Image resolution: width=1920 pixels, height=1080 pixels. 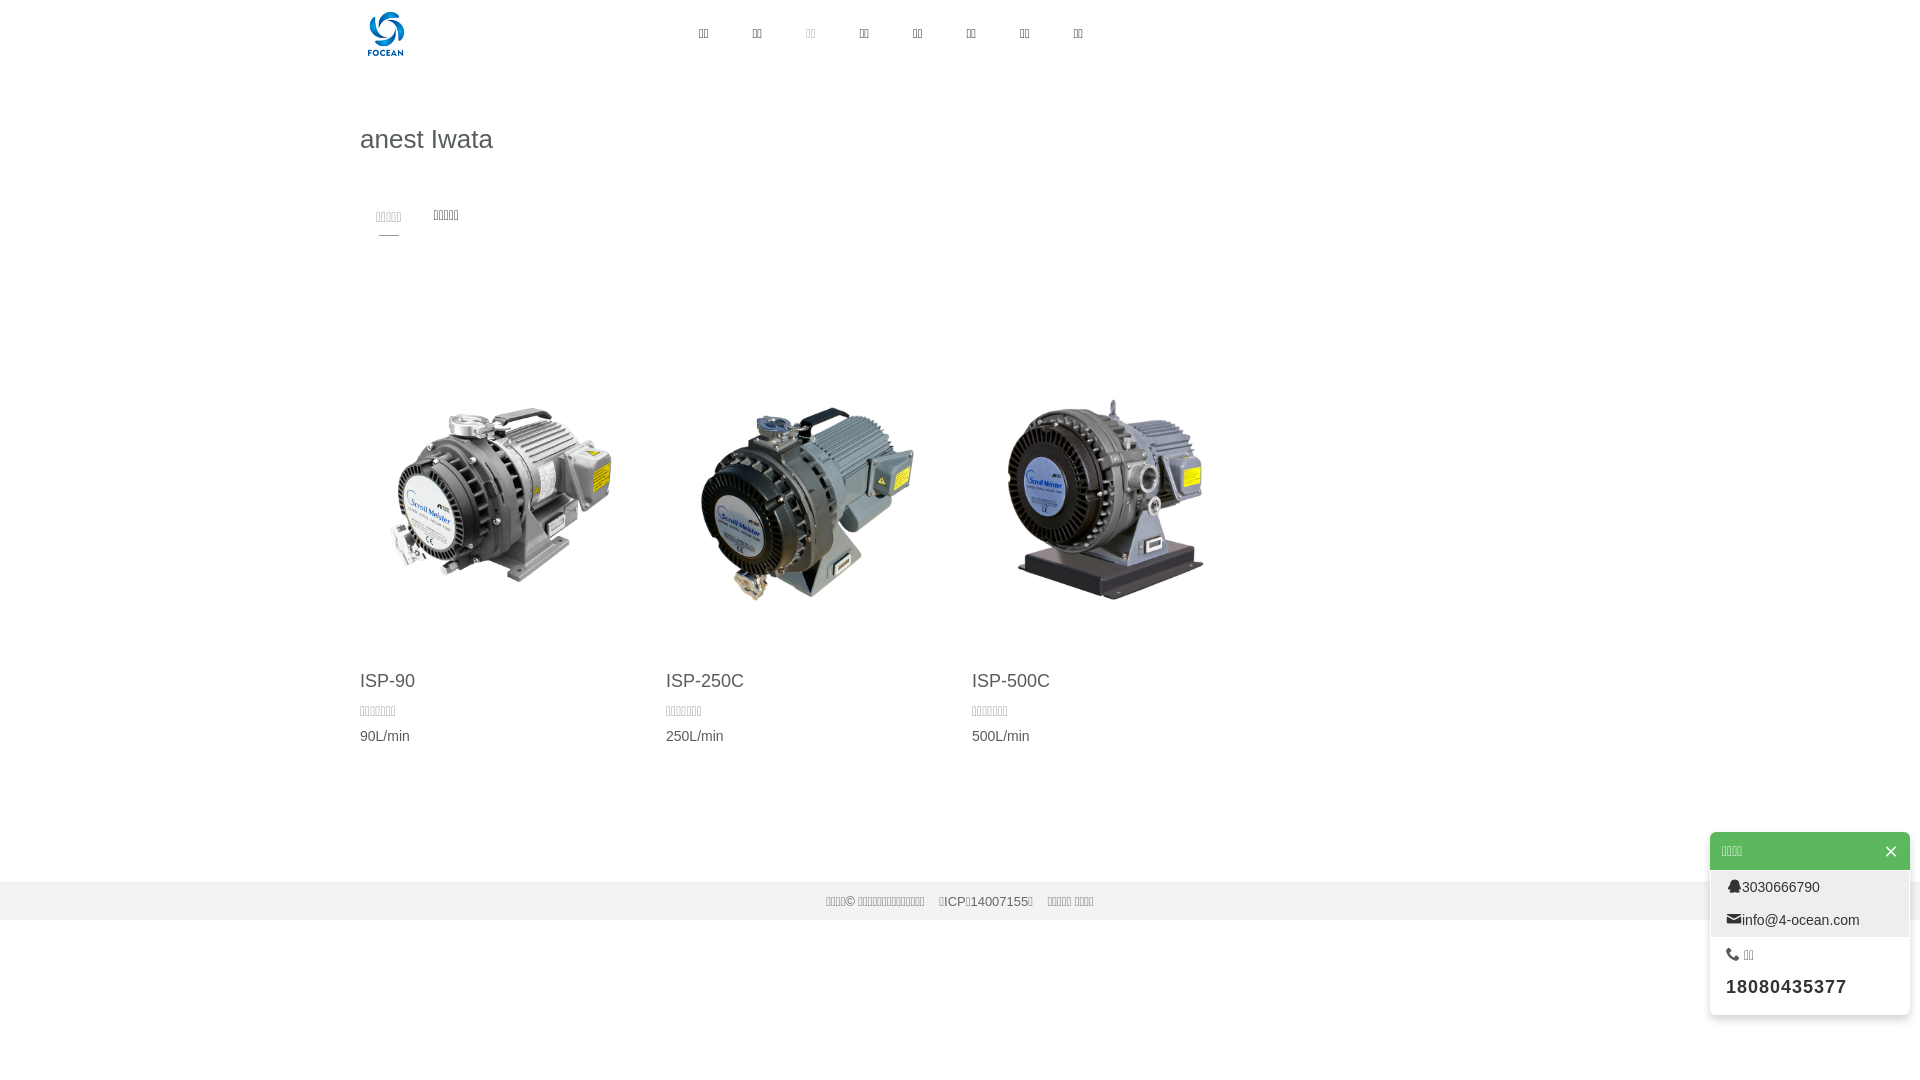 I want to click on info@4-ocean.com, so click(x=1810, y=920).